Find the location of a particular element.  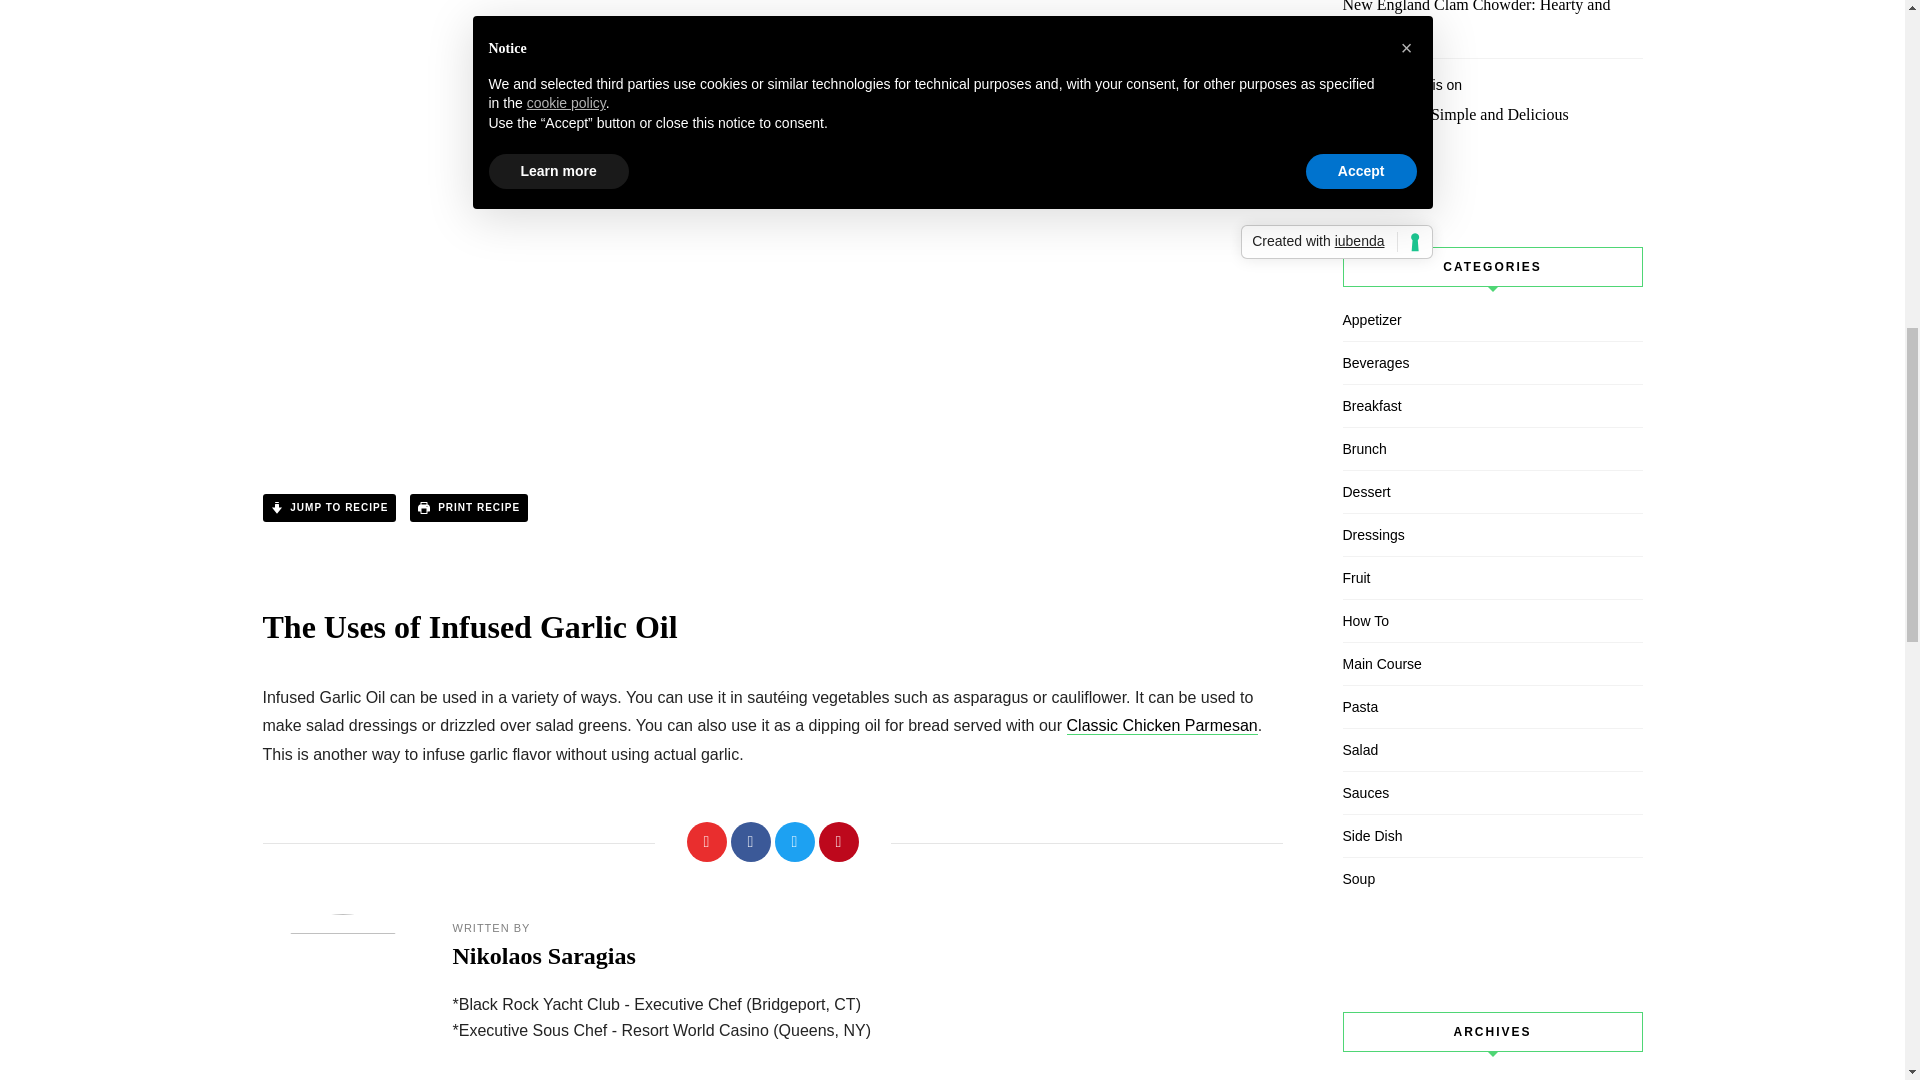

Facebook is located at coordinates (749, 841).